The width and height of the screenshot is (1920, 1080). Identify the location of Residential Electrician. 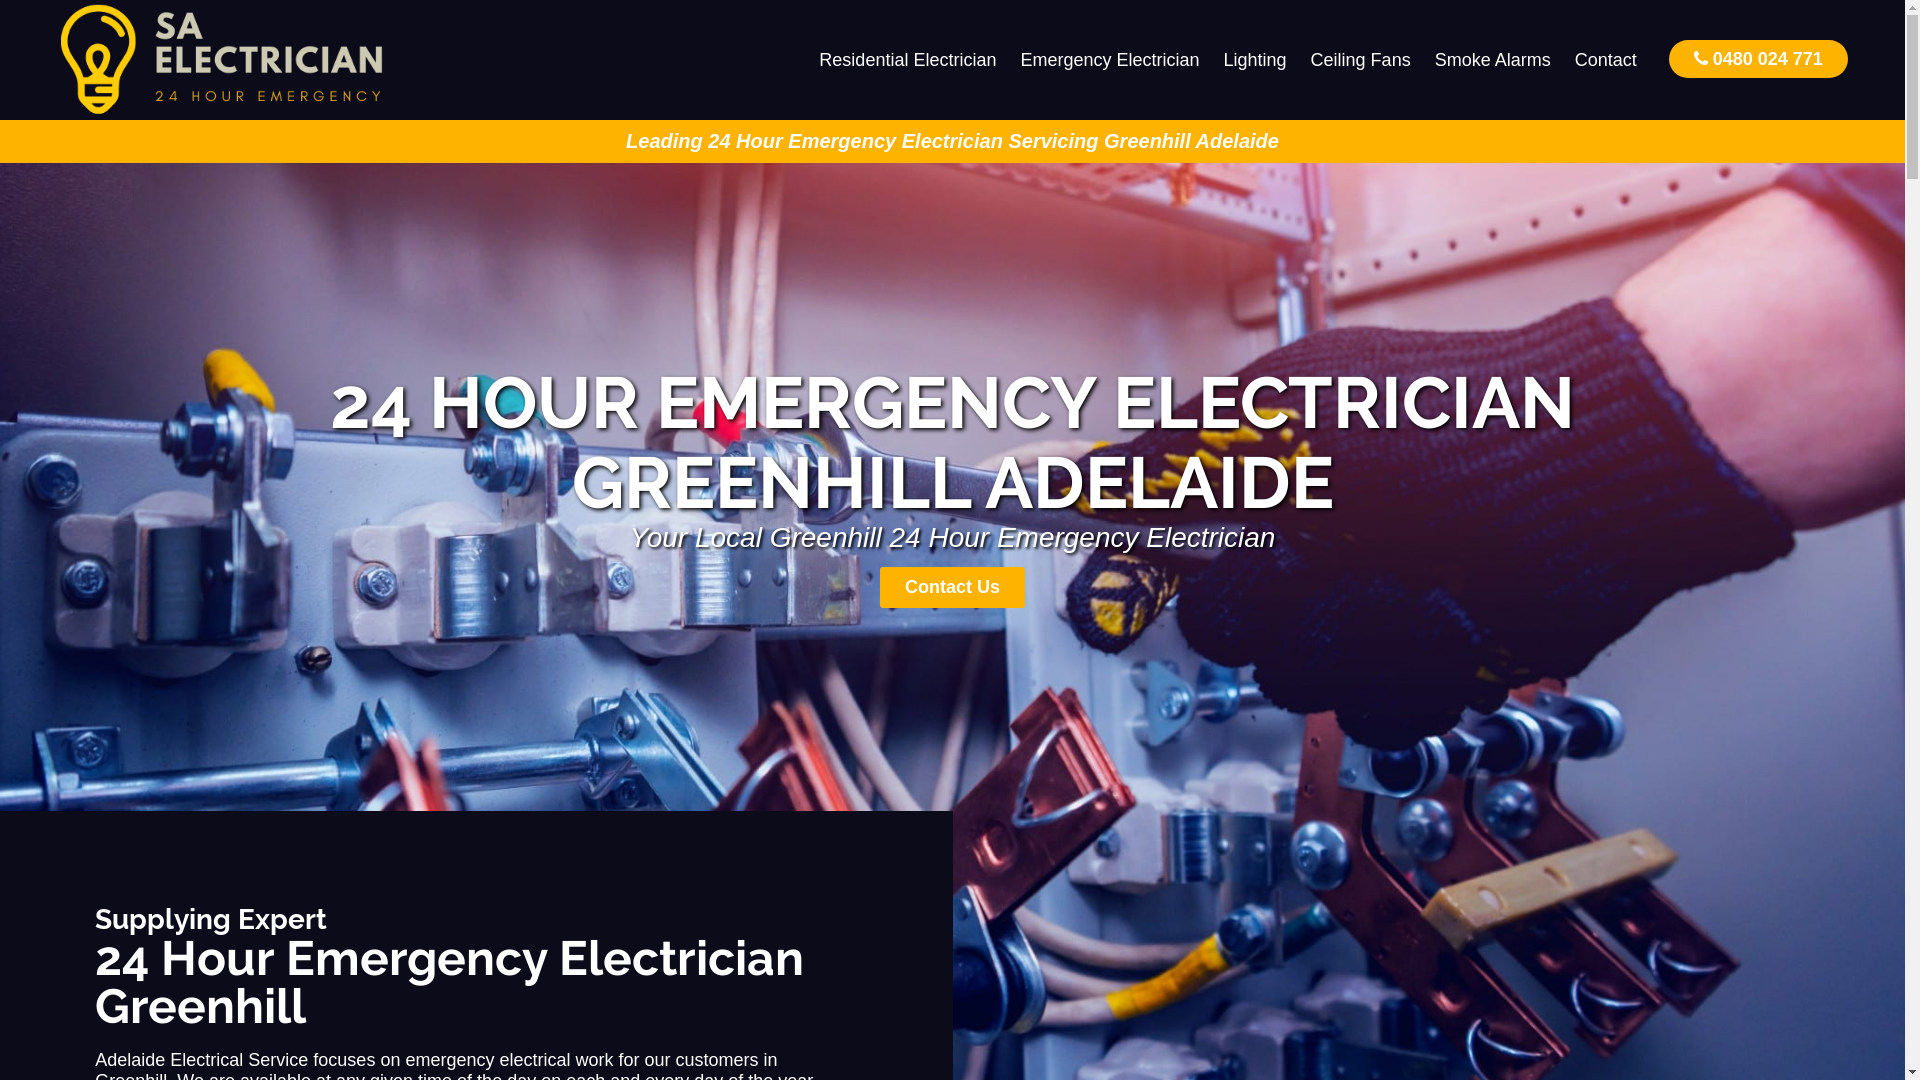
(908, 60).